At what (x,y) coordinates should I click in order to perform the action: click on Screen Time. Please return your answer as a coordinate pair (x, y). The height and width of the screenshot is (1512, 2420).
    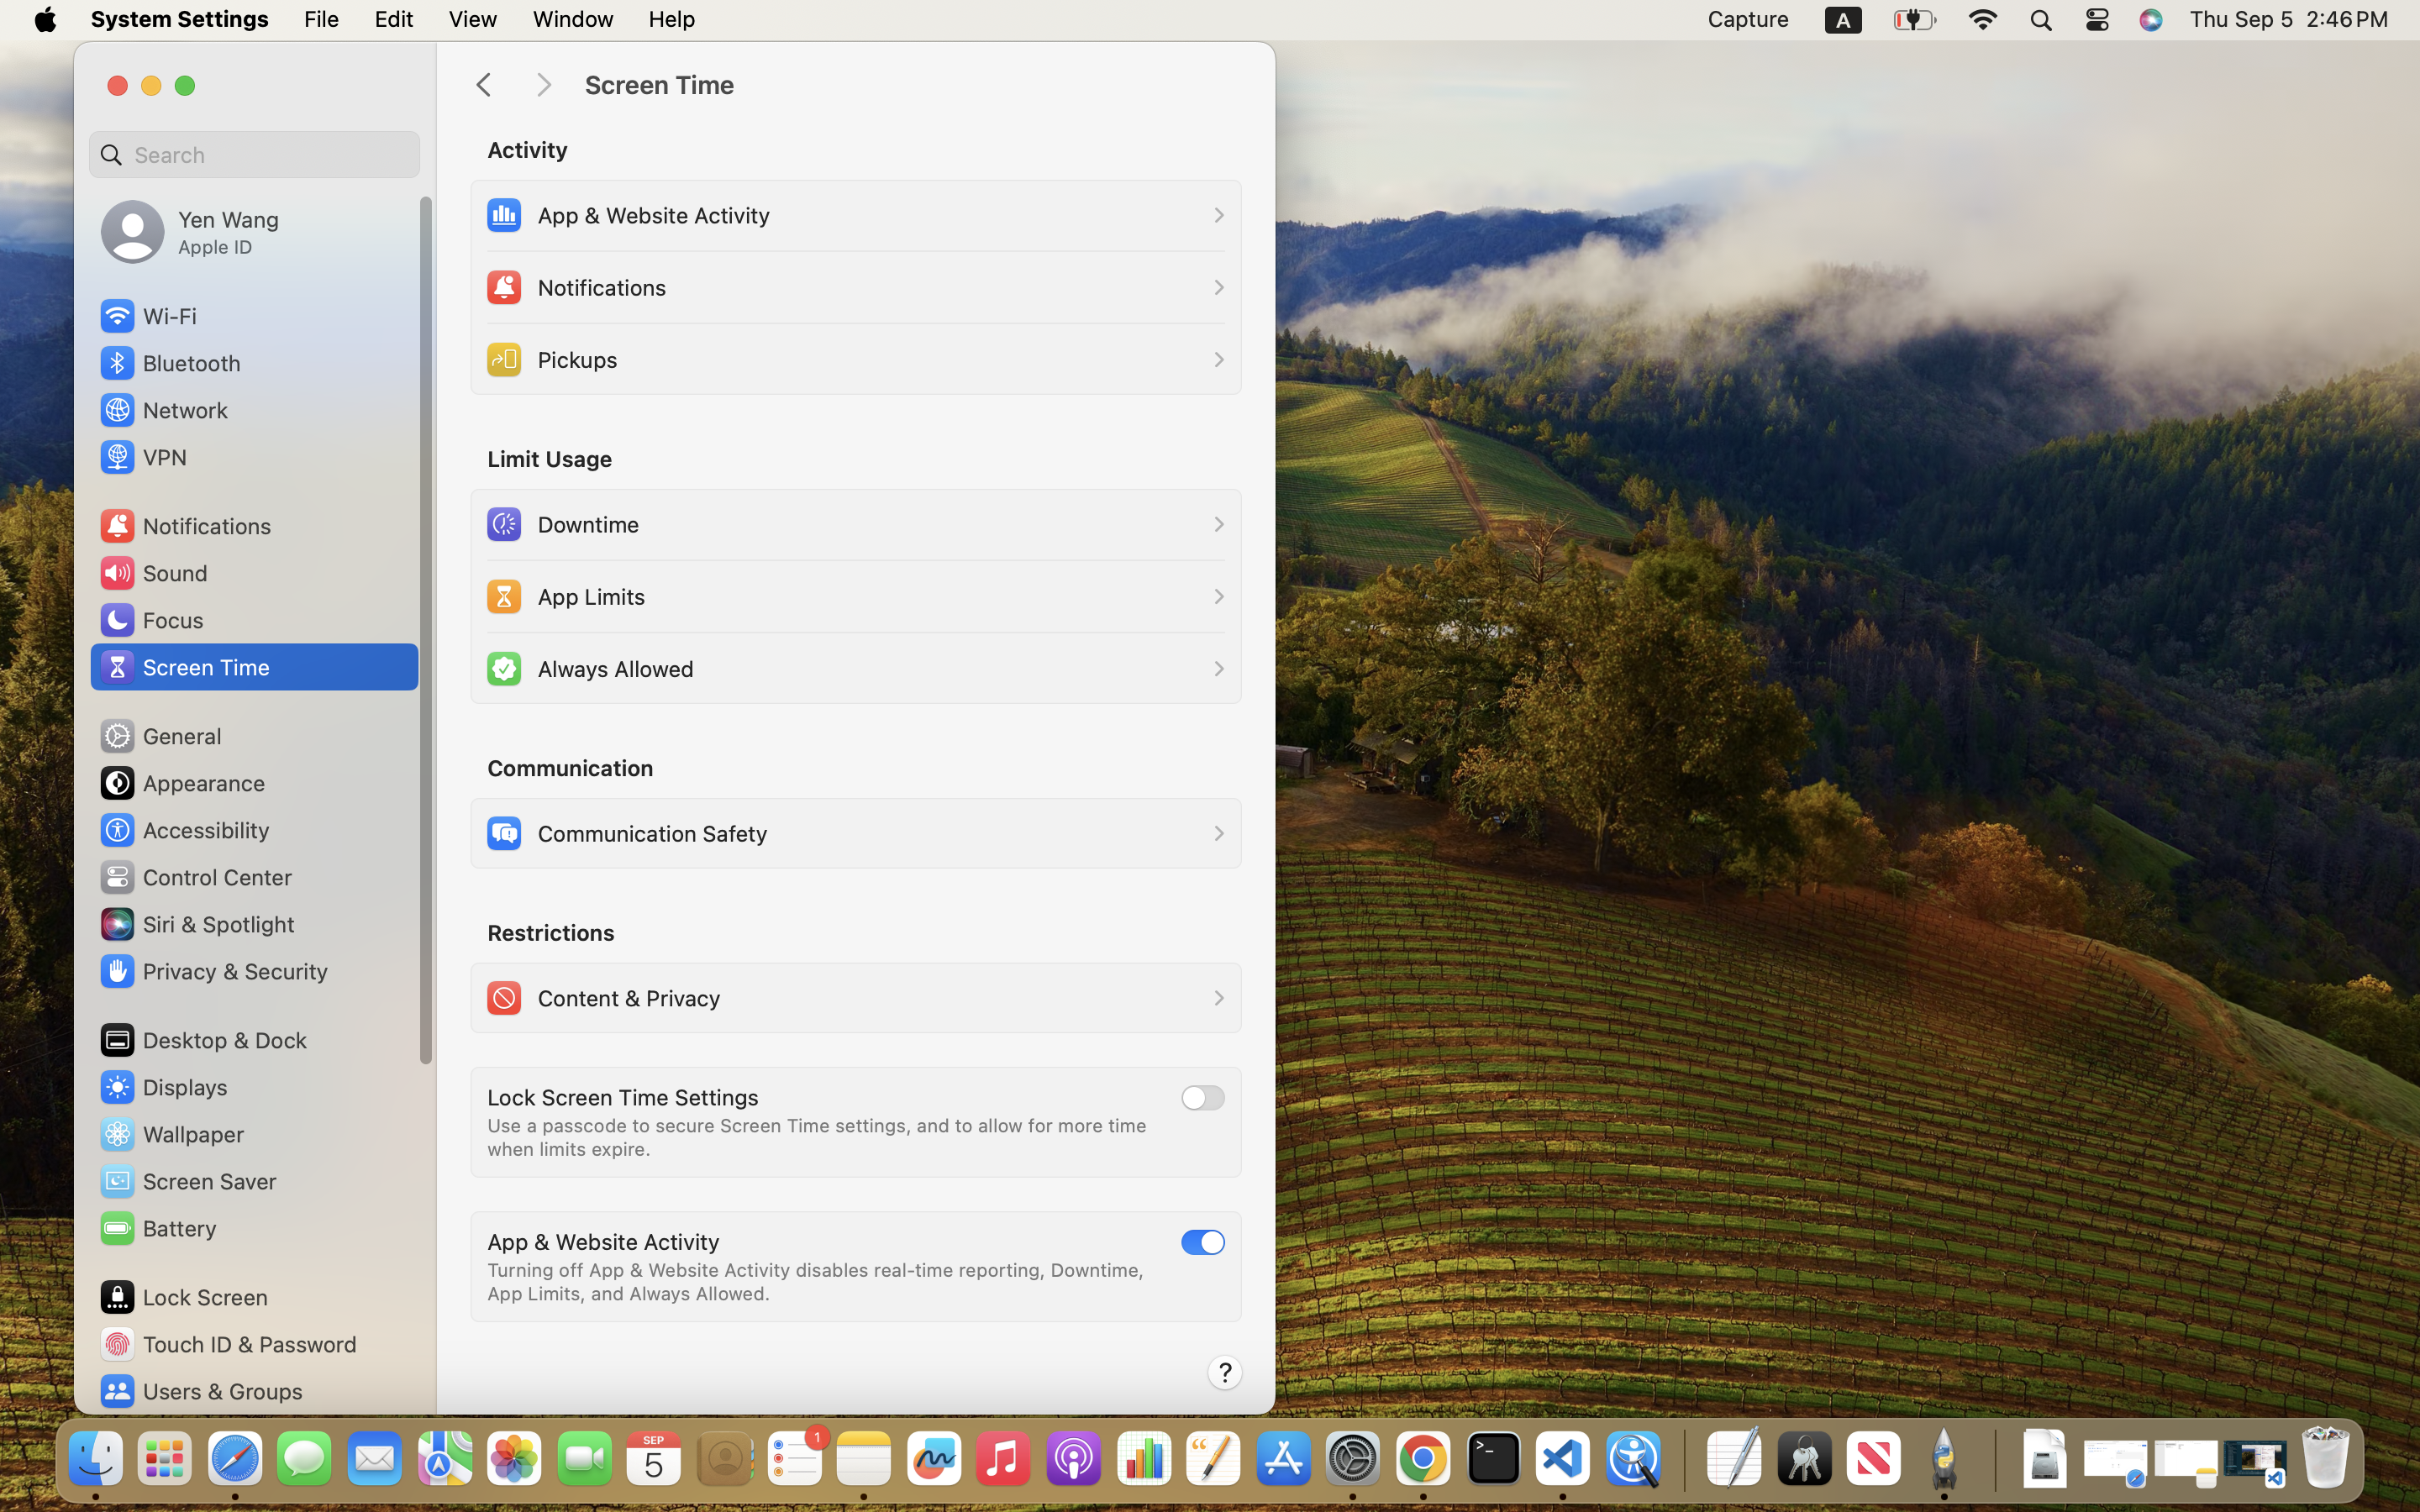
    Looking at the image, I should click on (913, 86).